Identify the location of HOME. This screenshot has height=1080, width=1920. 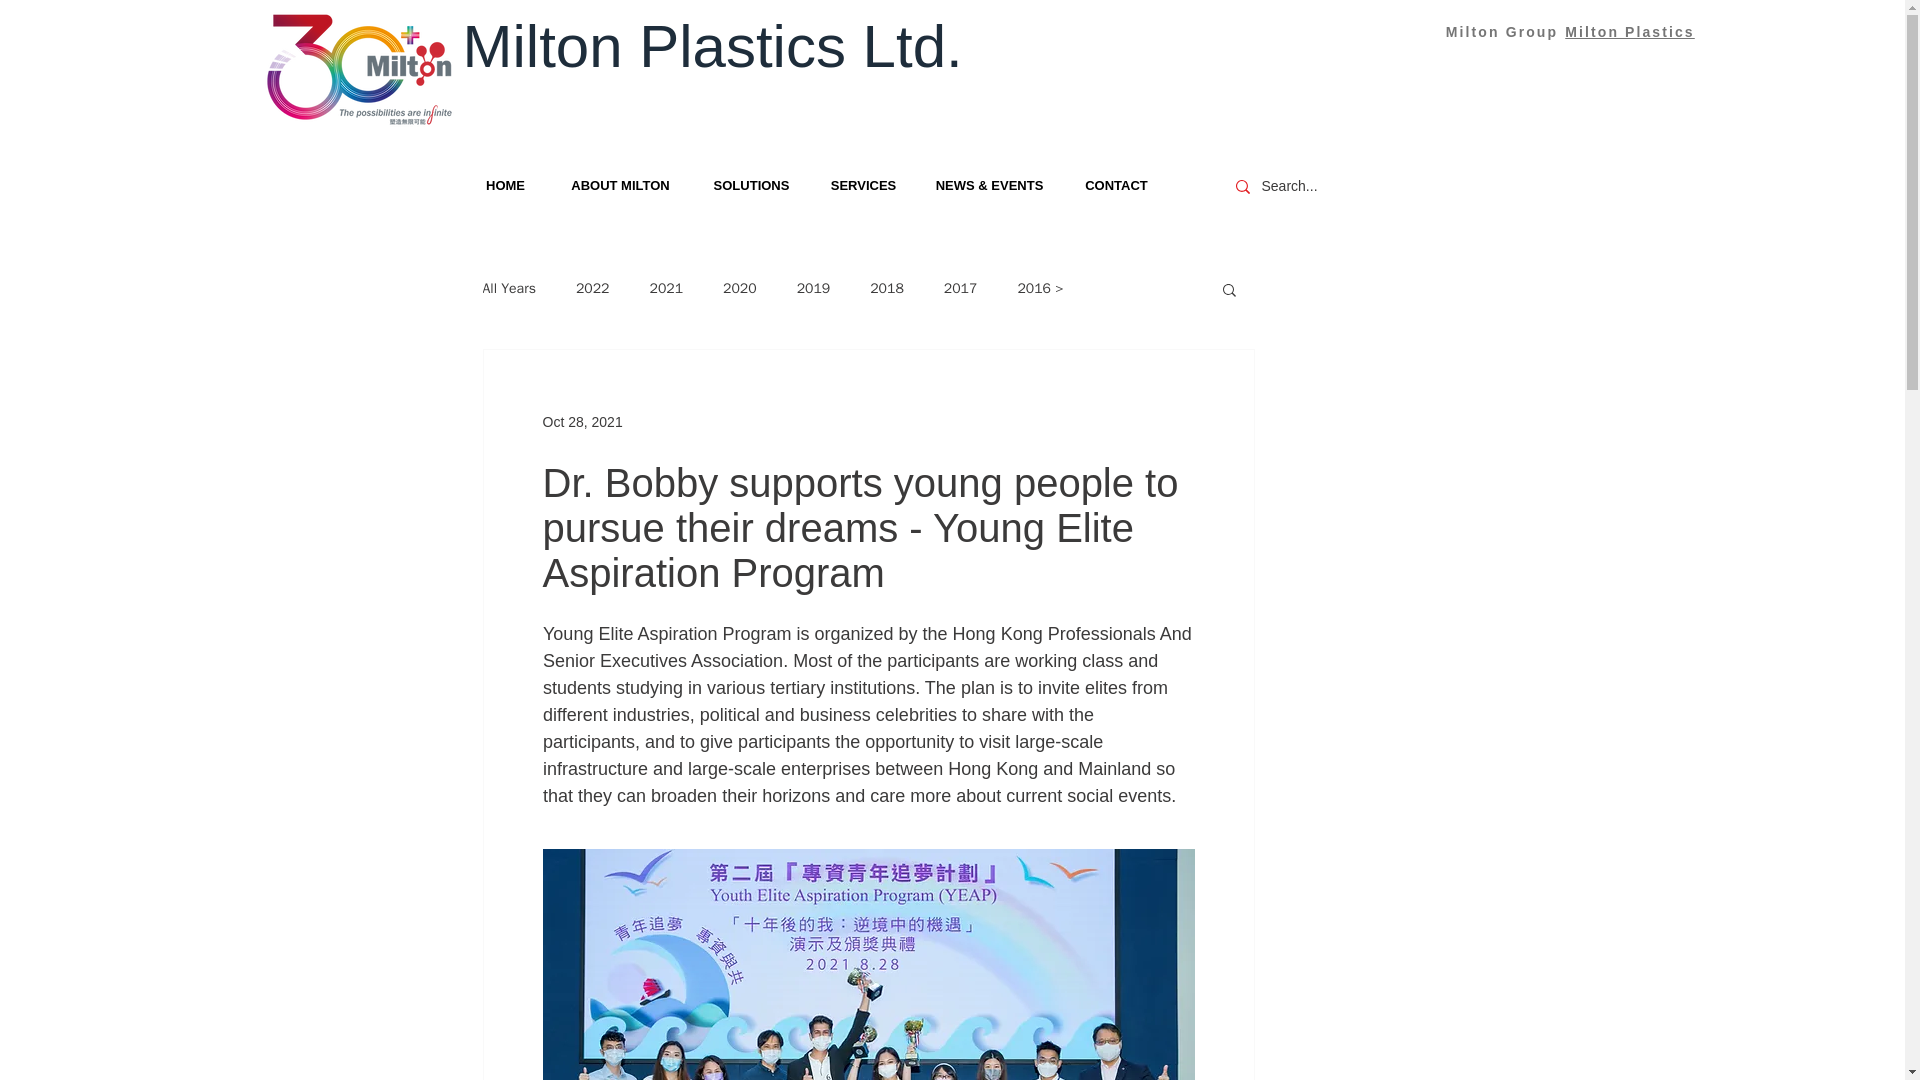
(504, 185).